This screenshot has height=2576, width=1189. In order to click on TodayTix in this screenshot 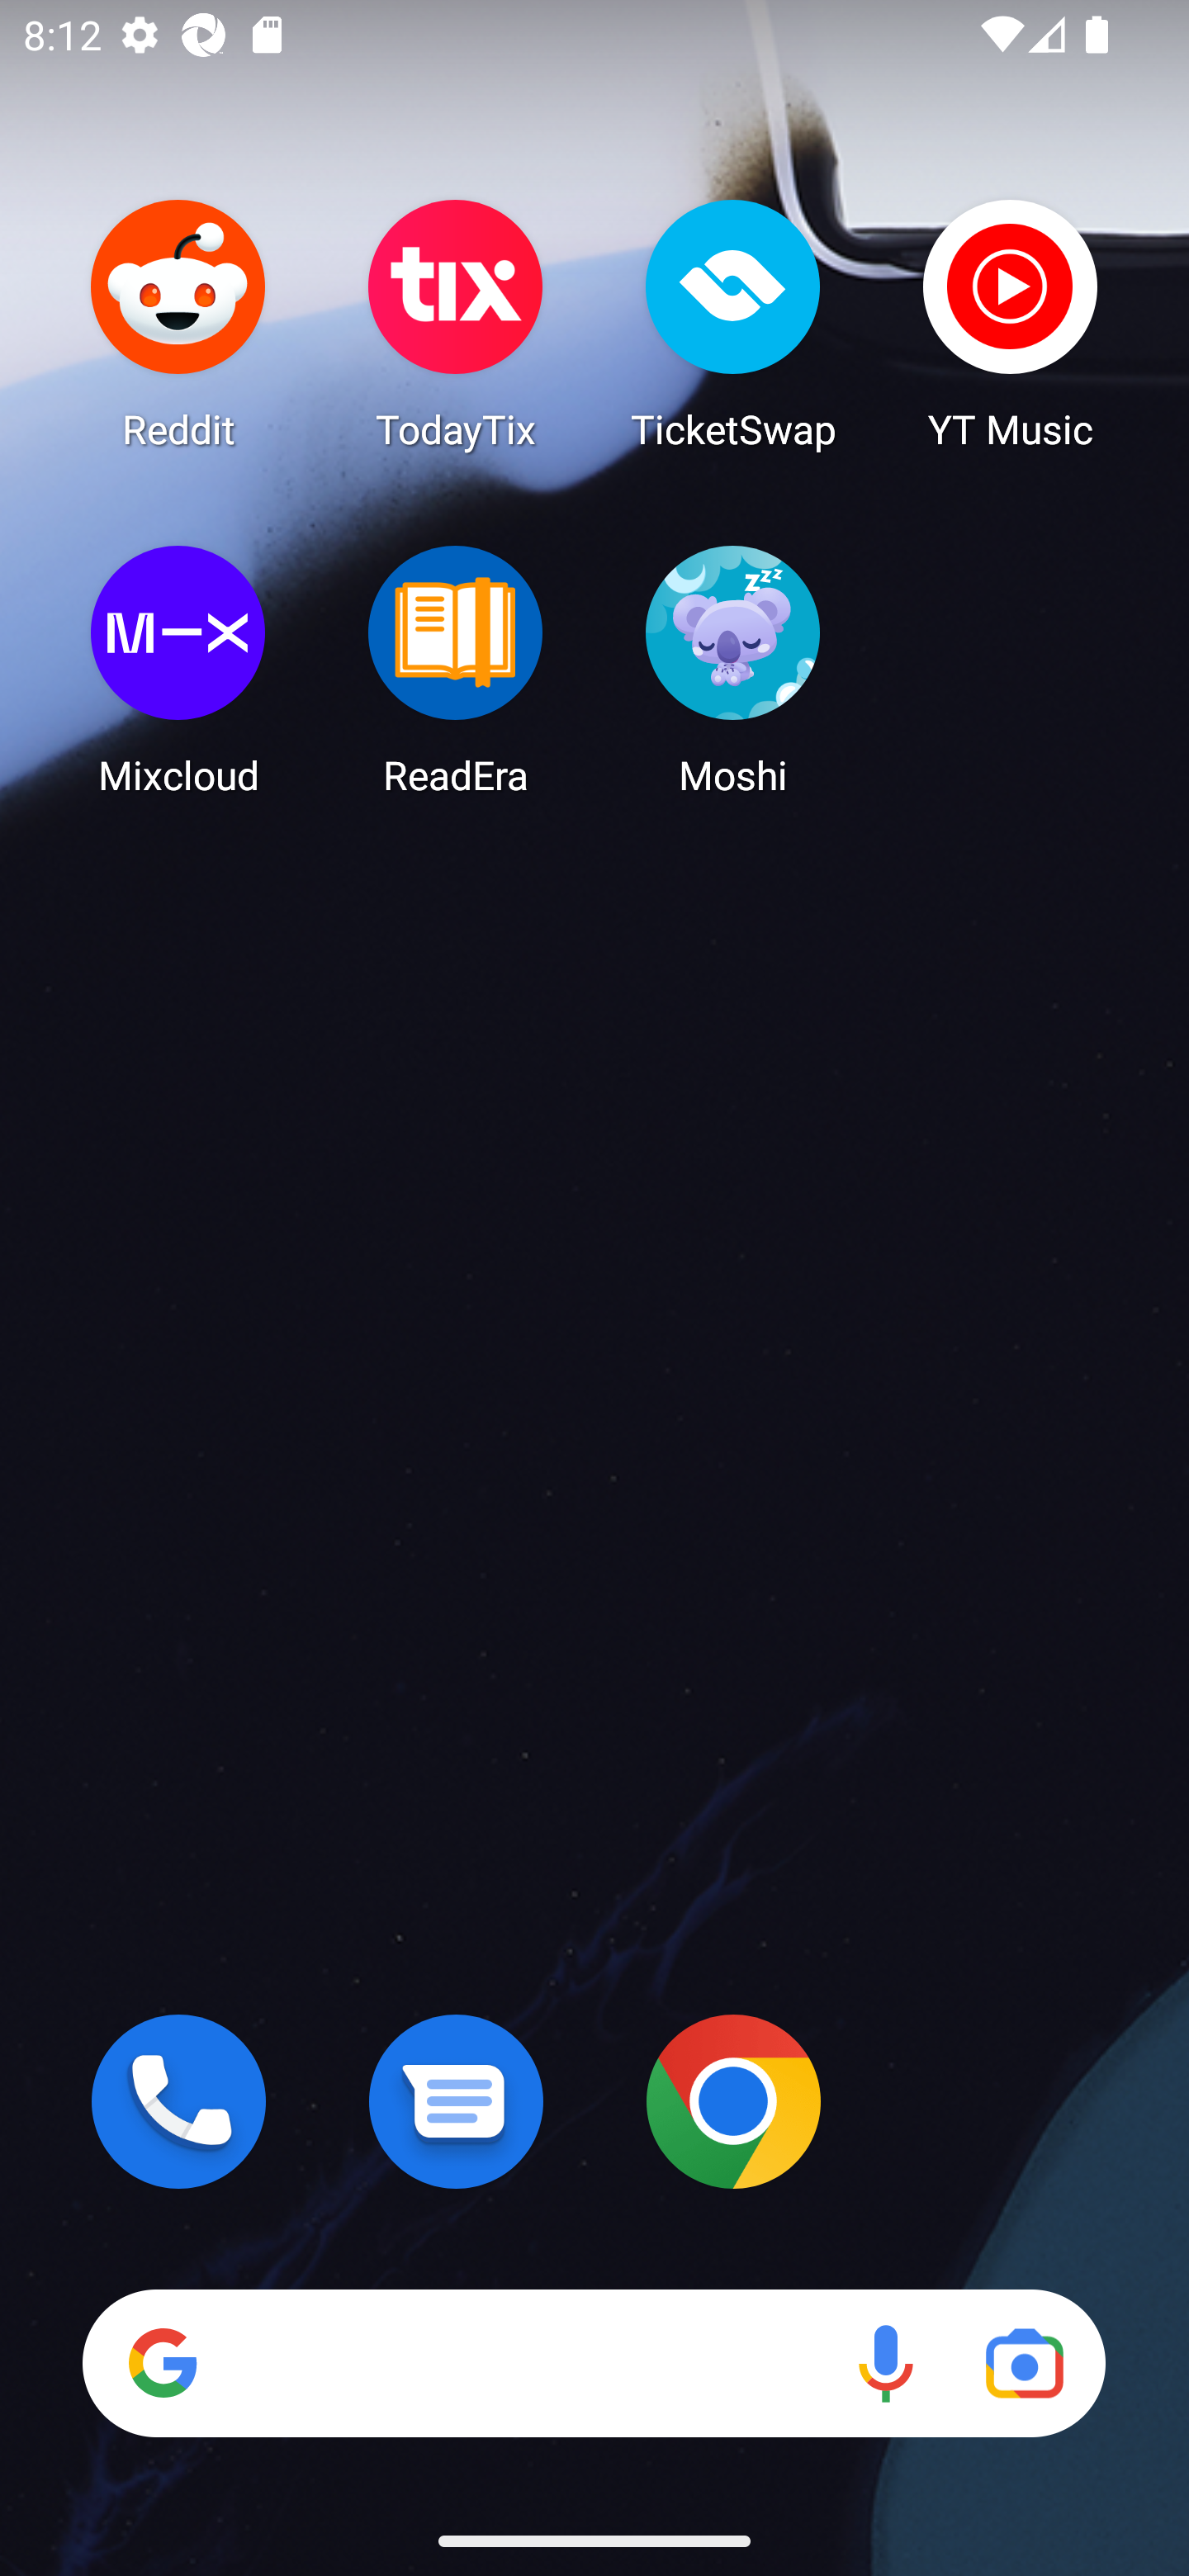, I will do `click(456, 324)`.